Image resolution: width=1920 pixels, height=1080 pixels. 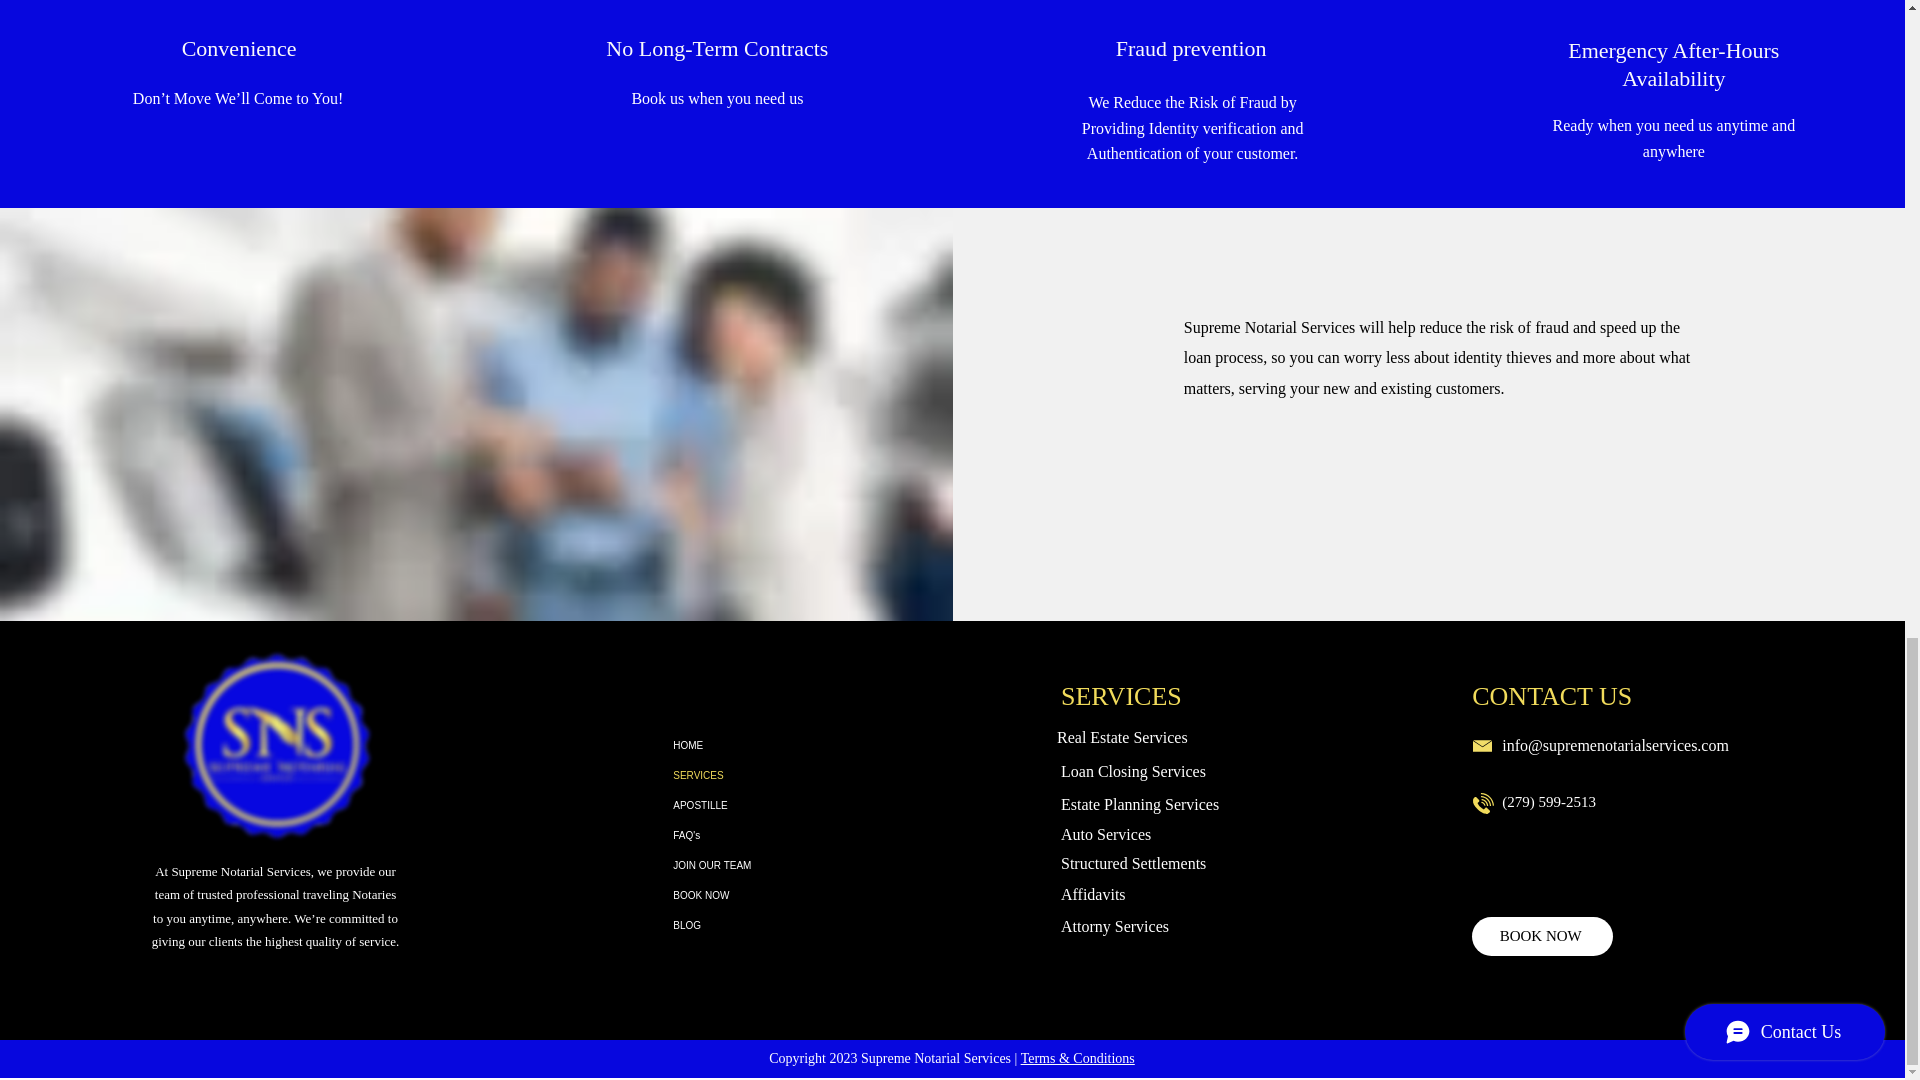 What do you see at coordinates (770, 746) in the screenshot?
I see `HOME` at bounding box center [770, 746].